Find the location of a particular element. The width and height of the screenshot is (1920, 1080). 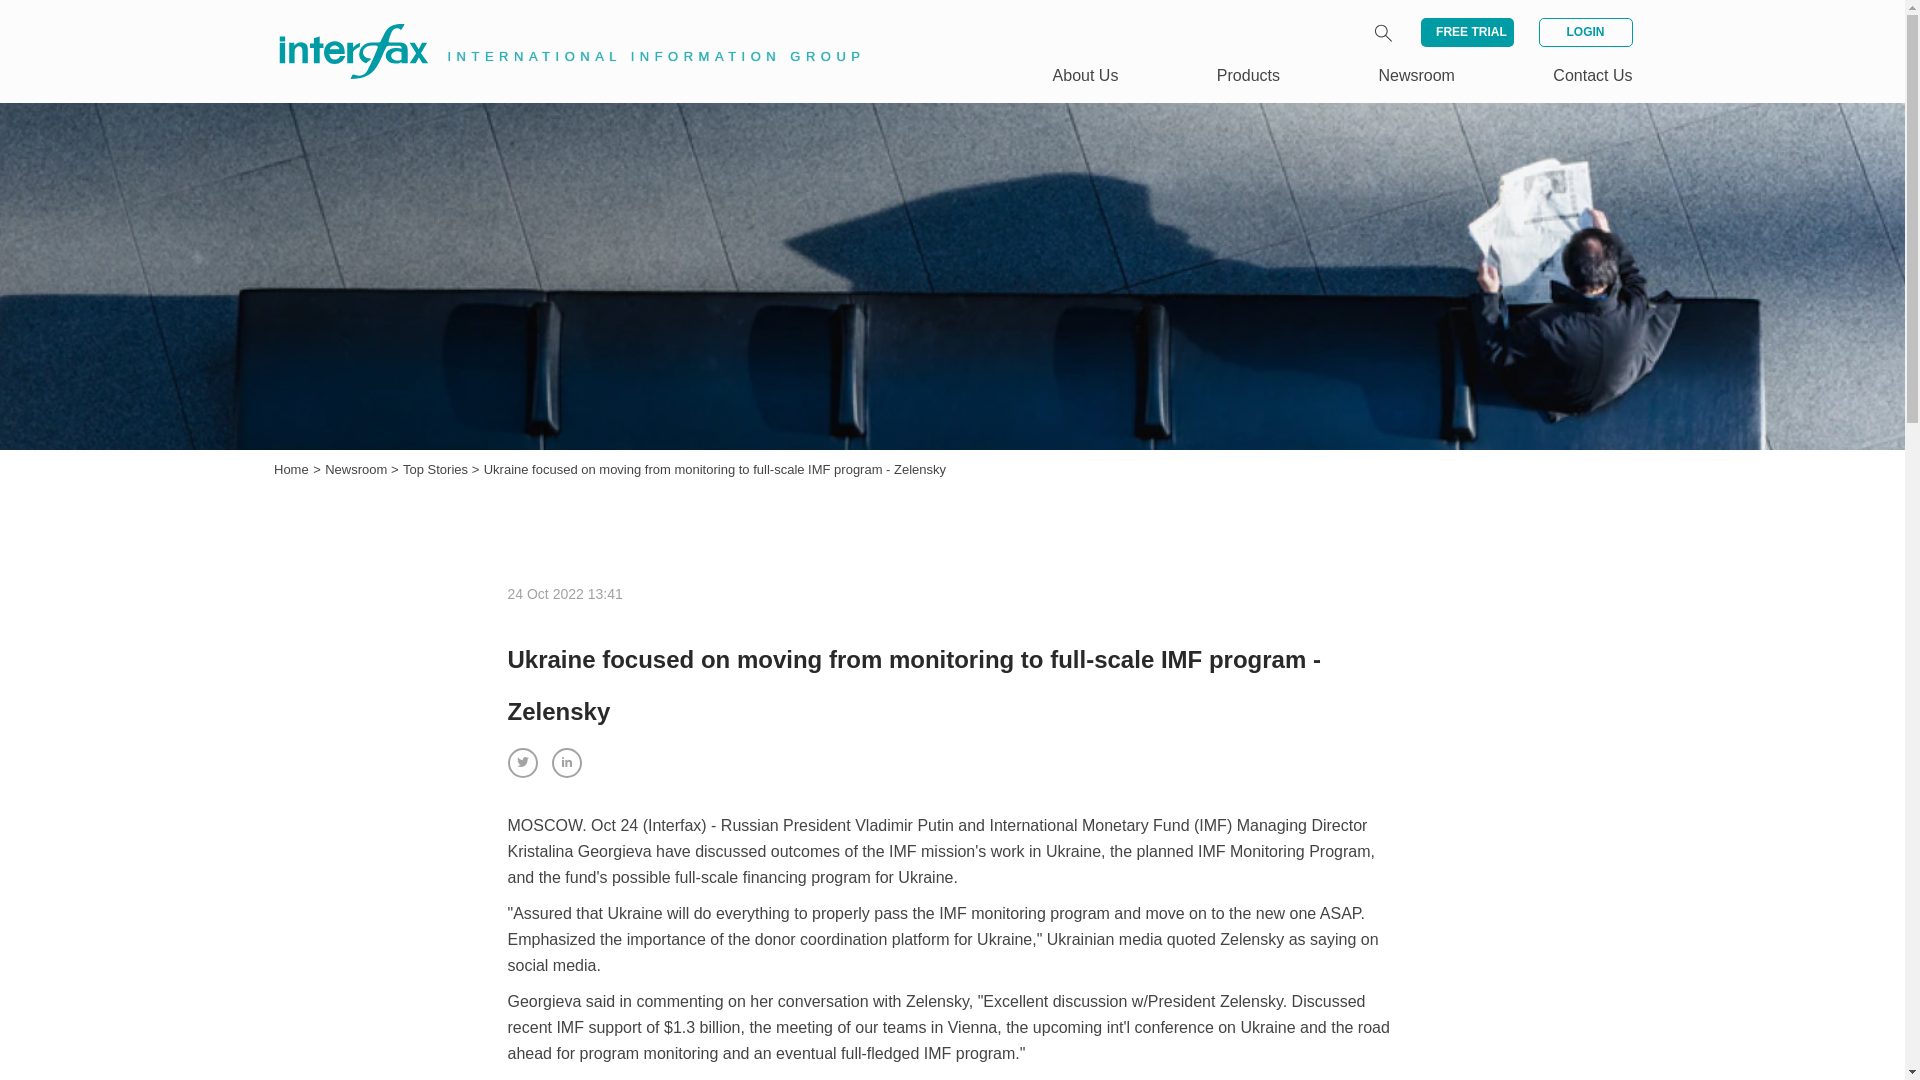

FREE TRIAL is located at coordinates (1467, 32).